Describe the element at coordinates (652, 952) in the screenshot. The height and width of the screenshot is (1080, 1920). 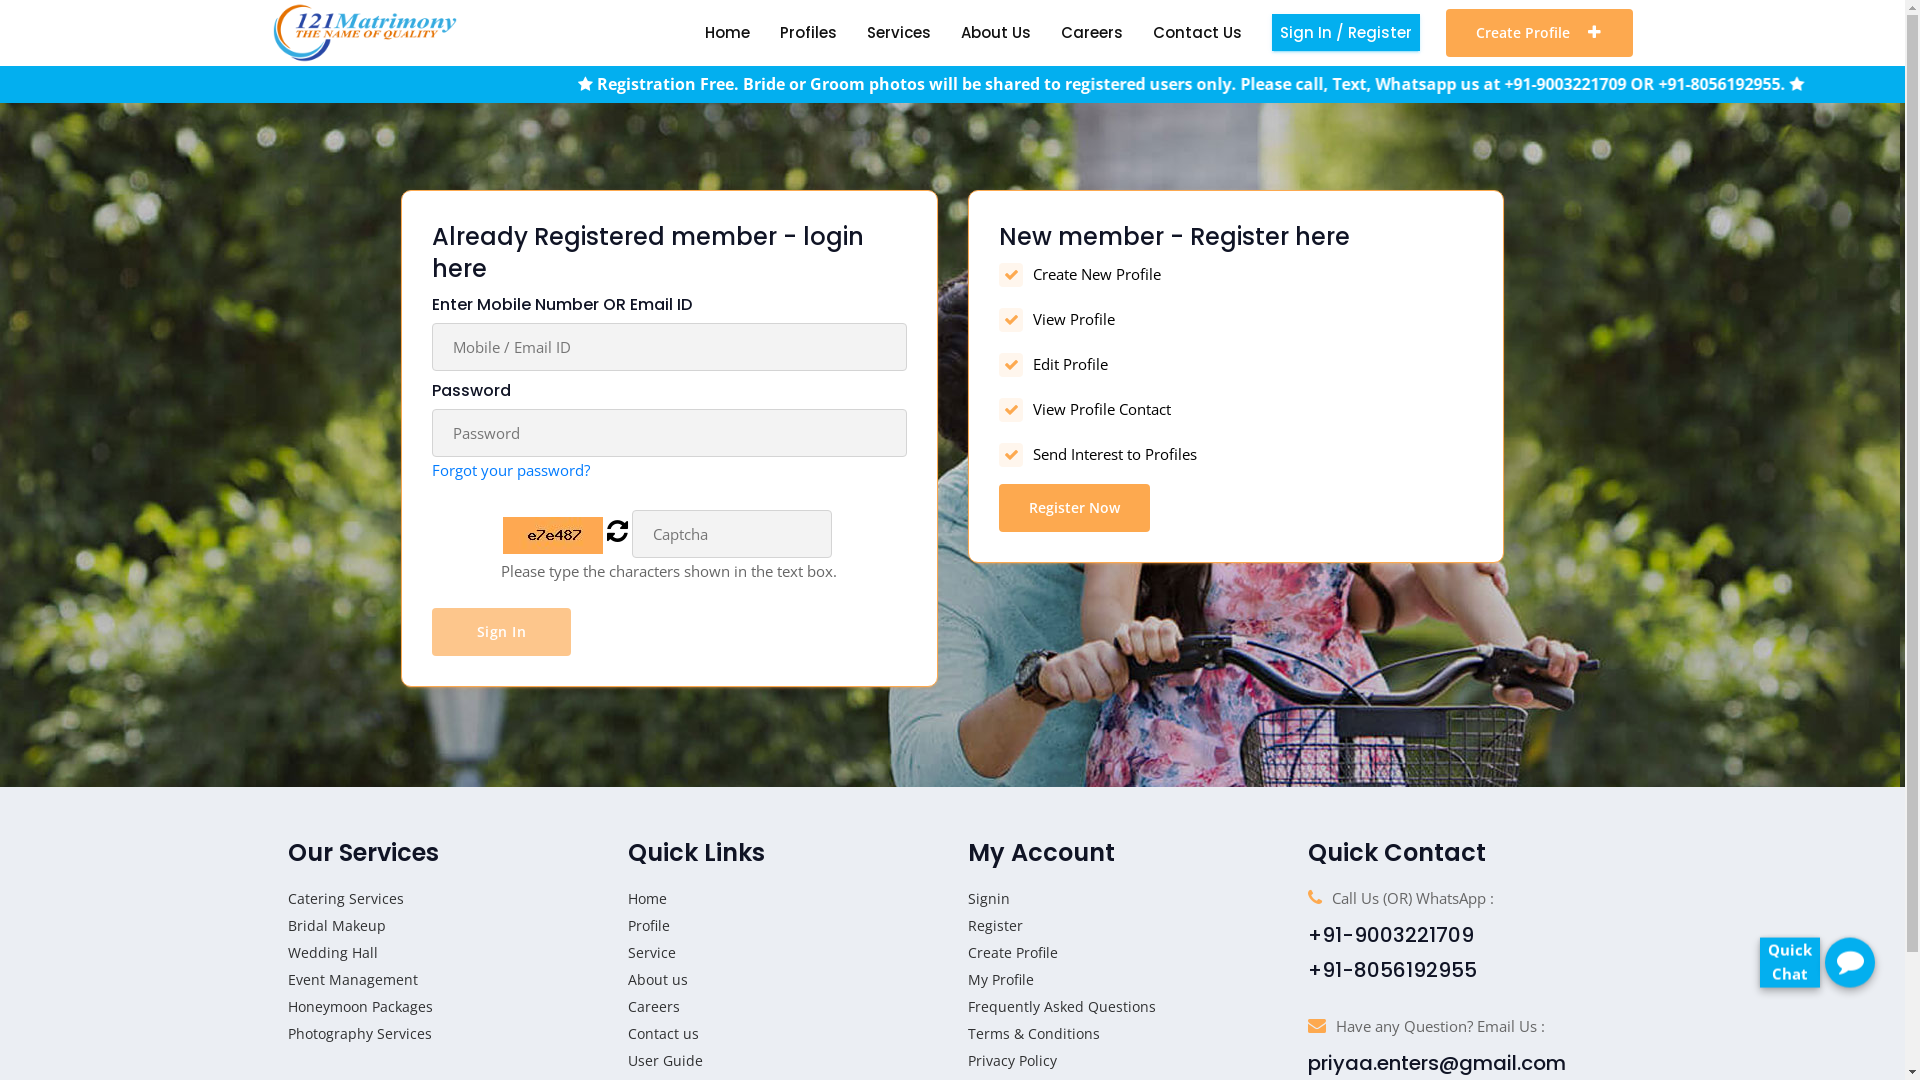
I see `Service` at that location.